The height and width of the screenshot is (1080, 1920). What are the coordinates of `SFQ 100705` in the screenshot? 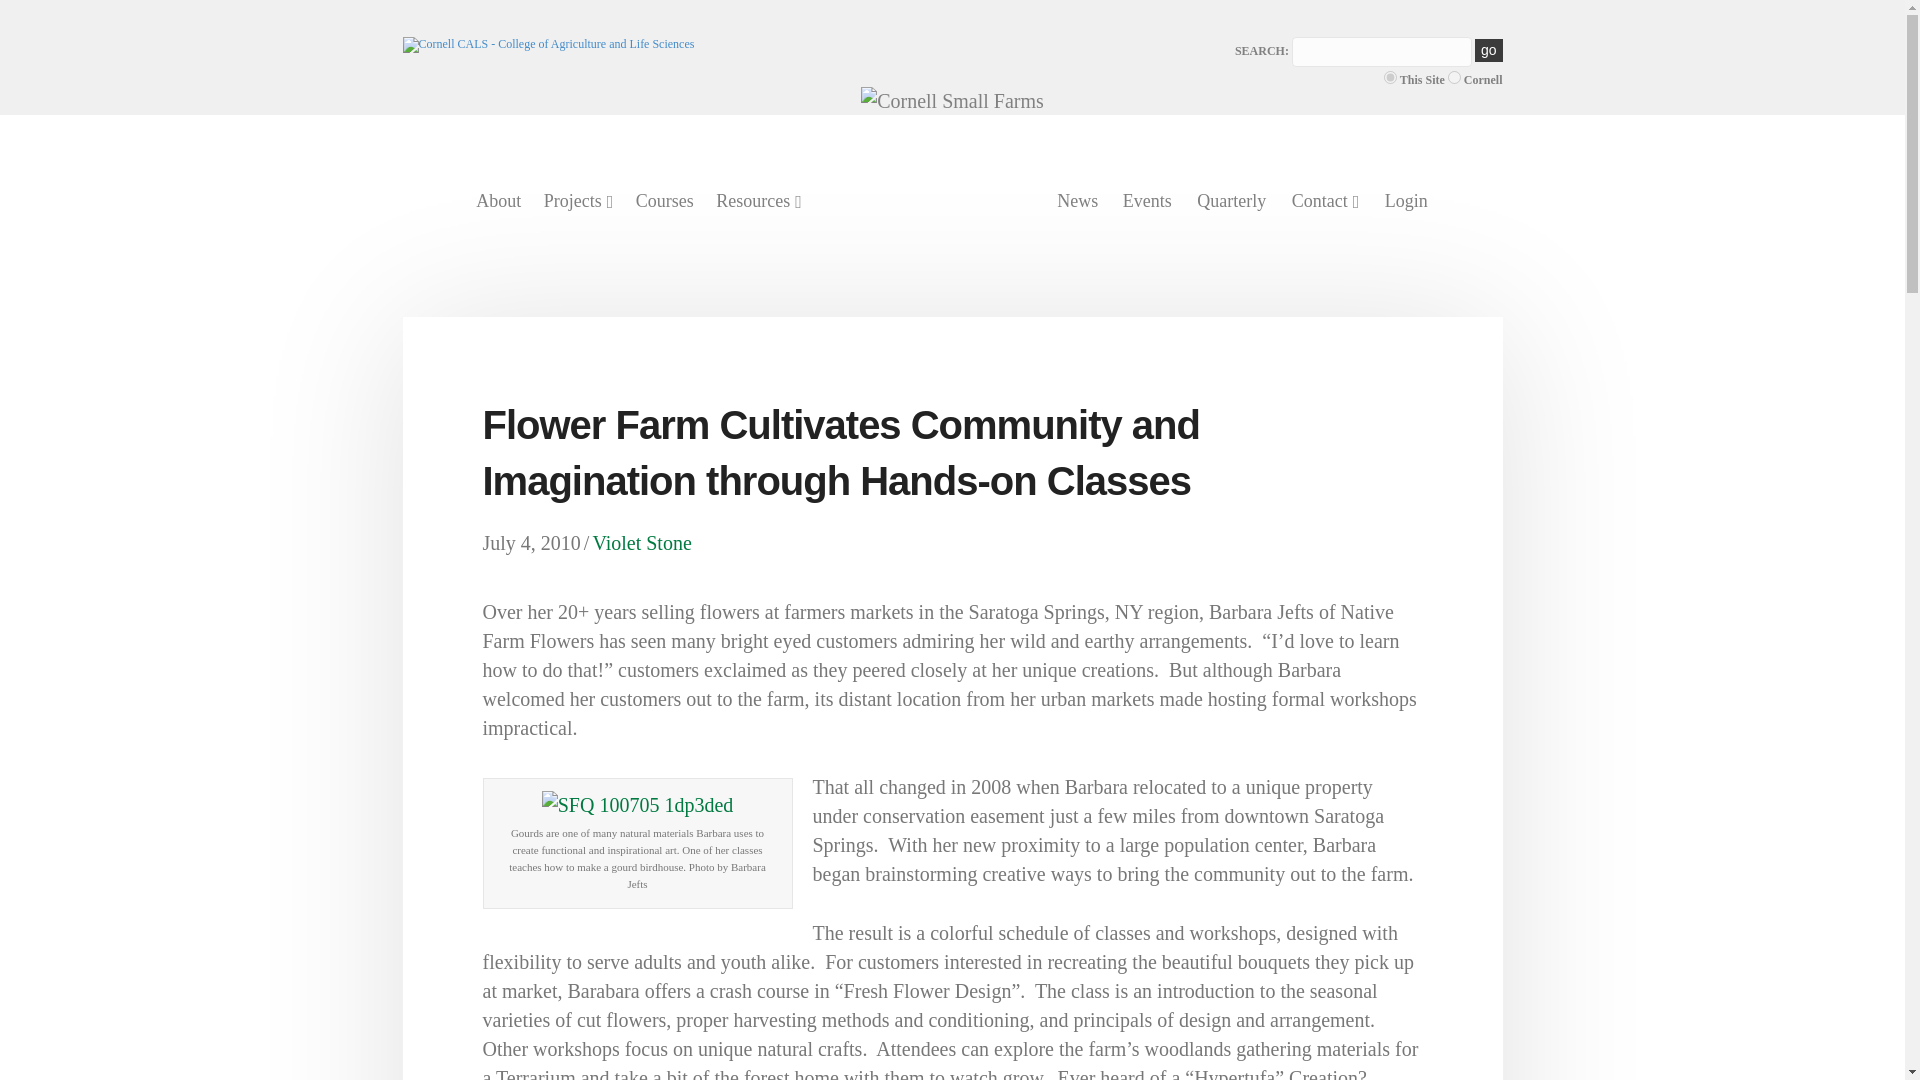 It's located at (637, 804).